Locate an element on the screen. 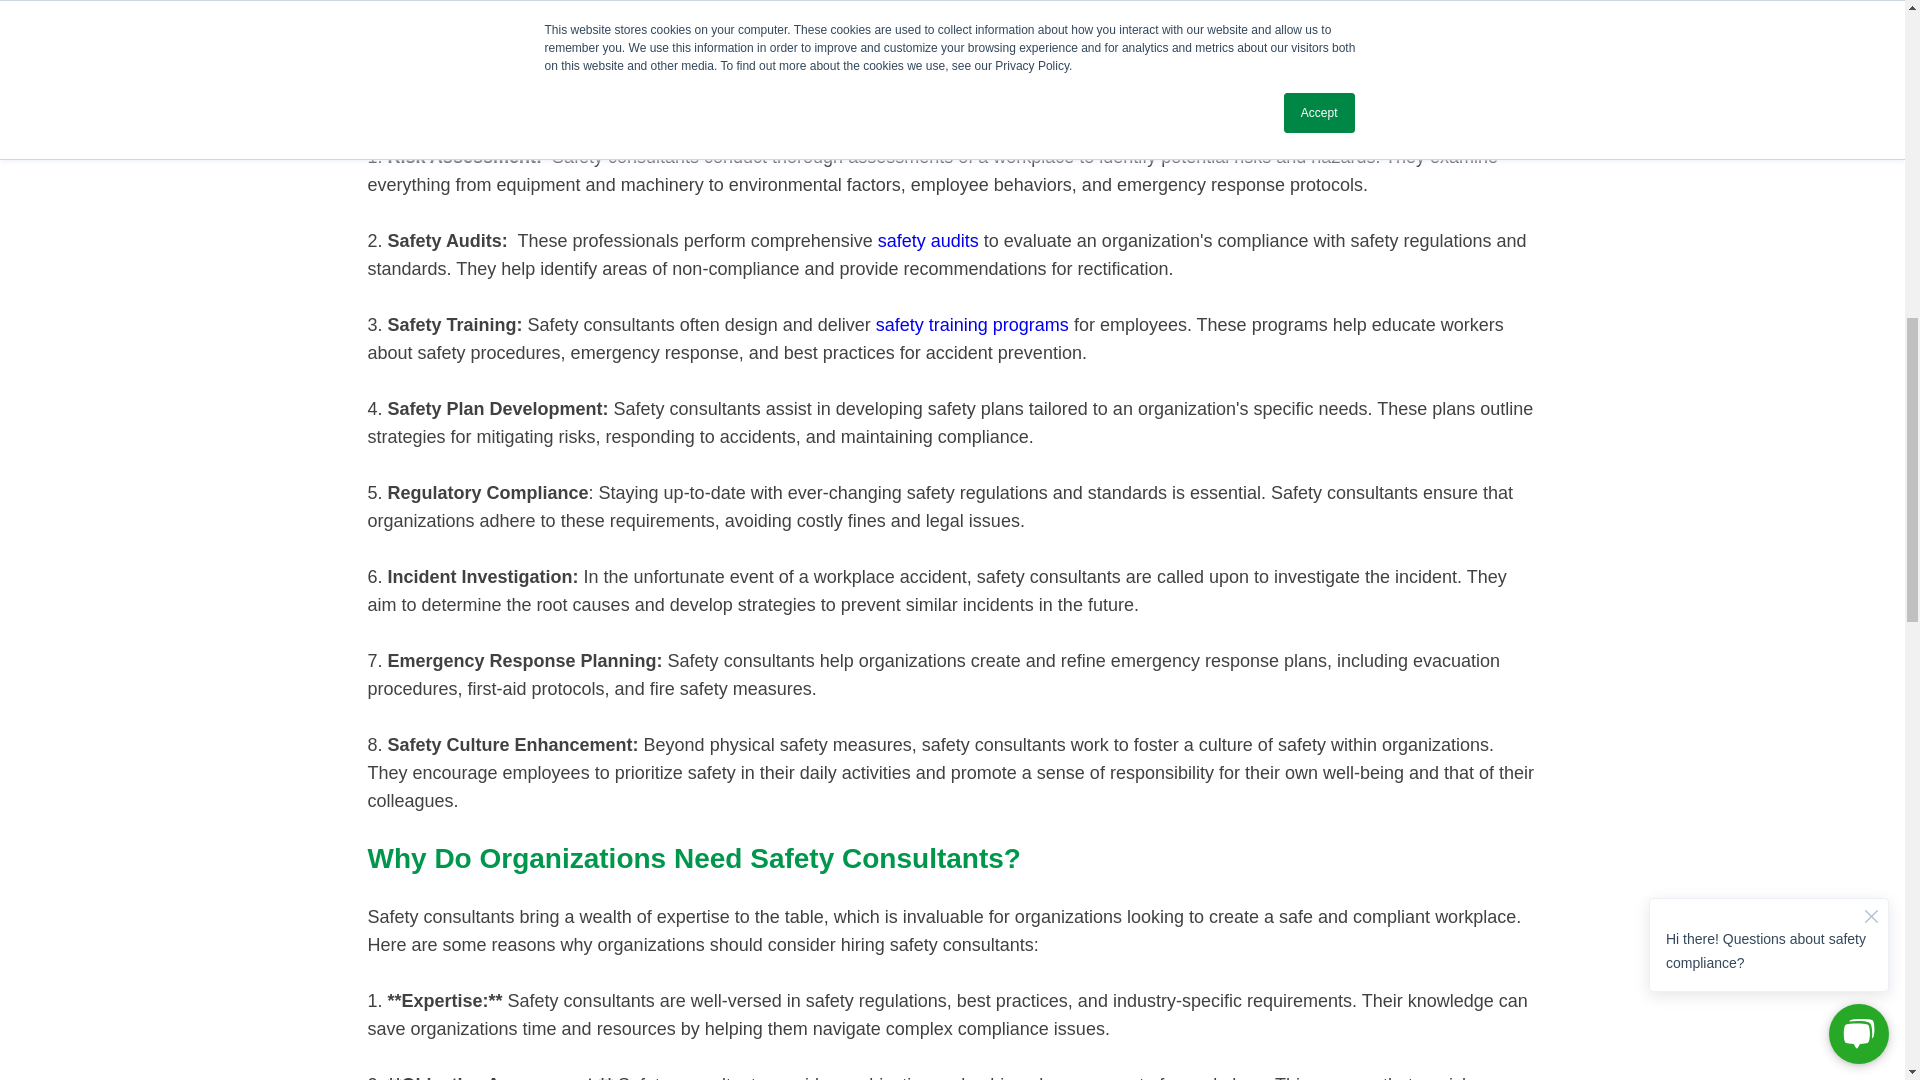 Image resolution: width=1920 pixels, height=1080 pixels. safety audits is located at coordinates (928, 240).